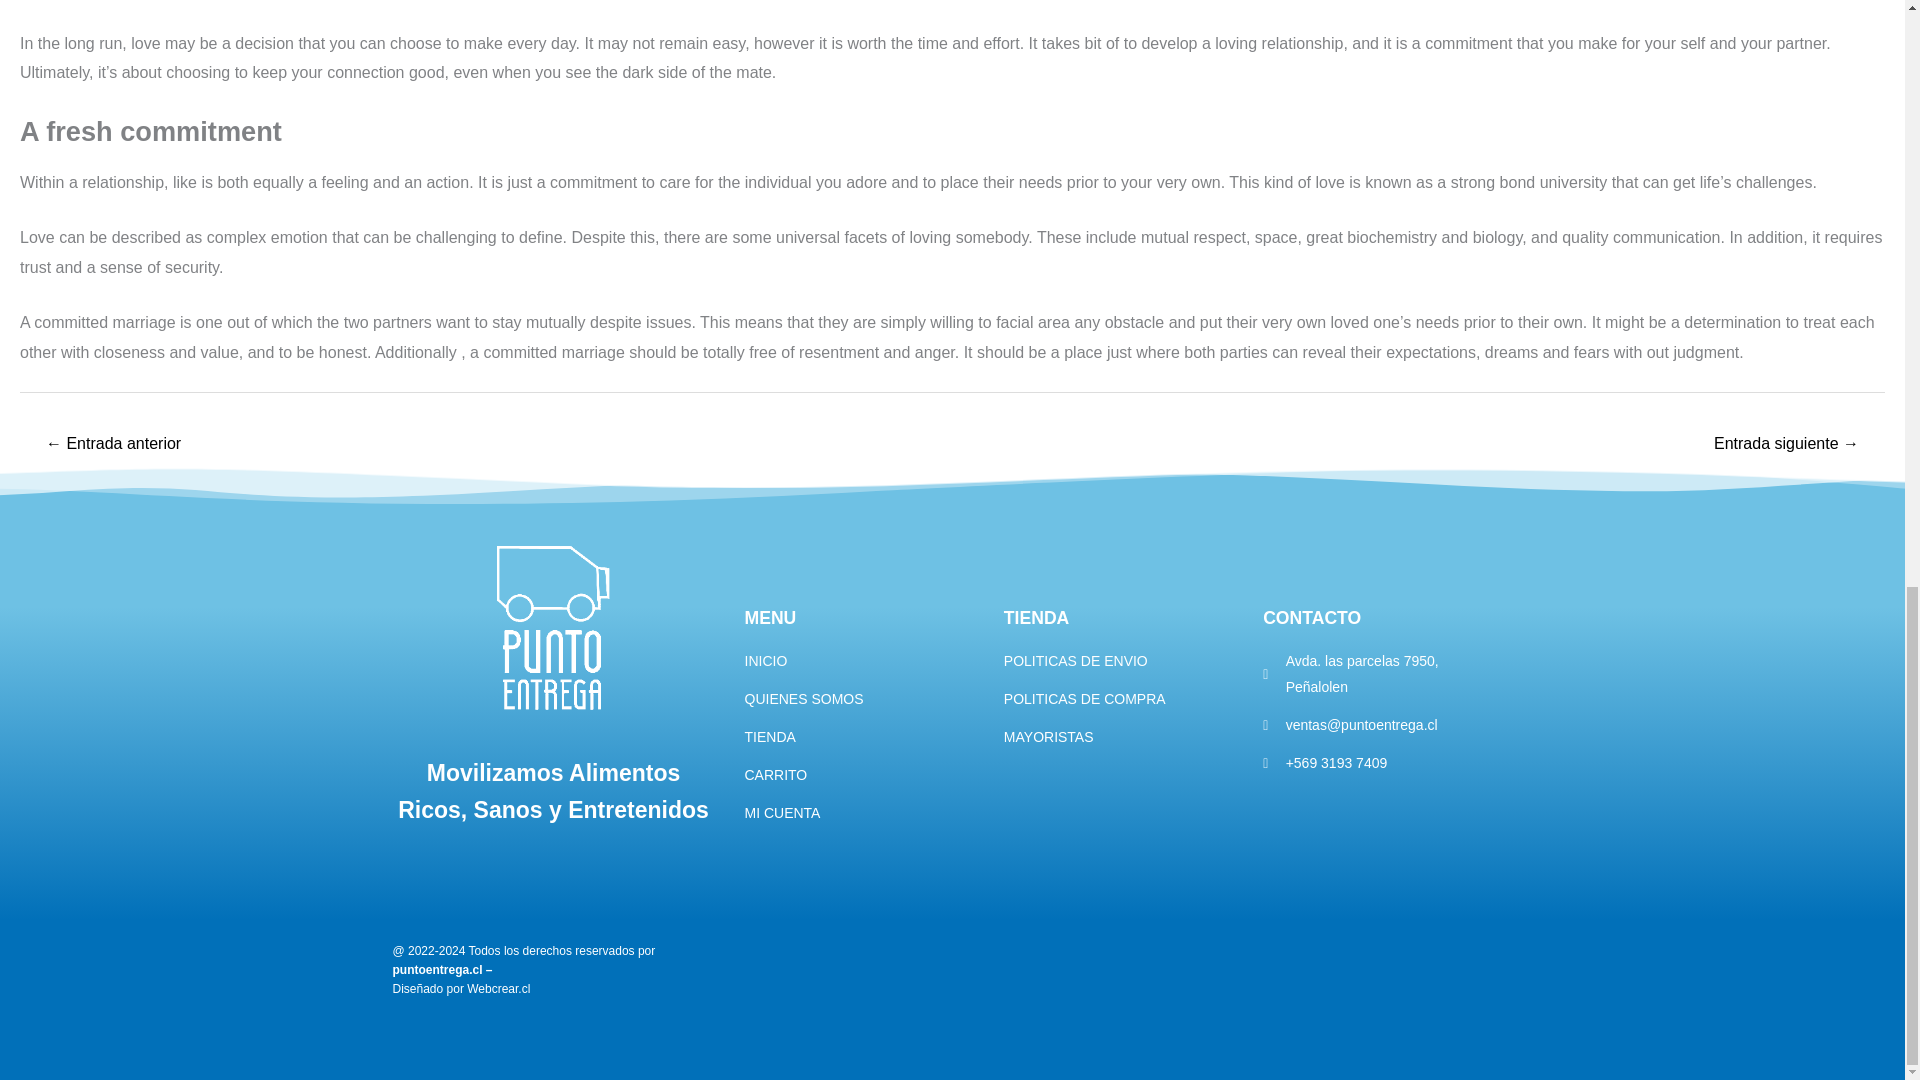 This screenshot has width=1920, height=1080. I want to click on Kingcasino Bonuses sakura fortune rtp, so click(1786, 445).